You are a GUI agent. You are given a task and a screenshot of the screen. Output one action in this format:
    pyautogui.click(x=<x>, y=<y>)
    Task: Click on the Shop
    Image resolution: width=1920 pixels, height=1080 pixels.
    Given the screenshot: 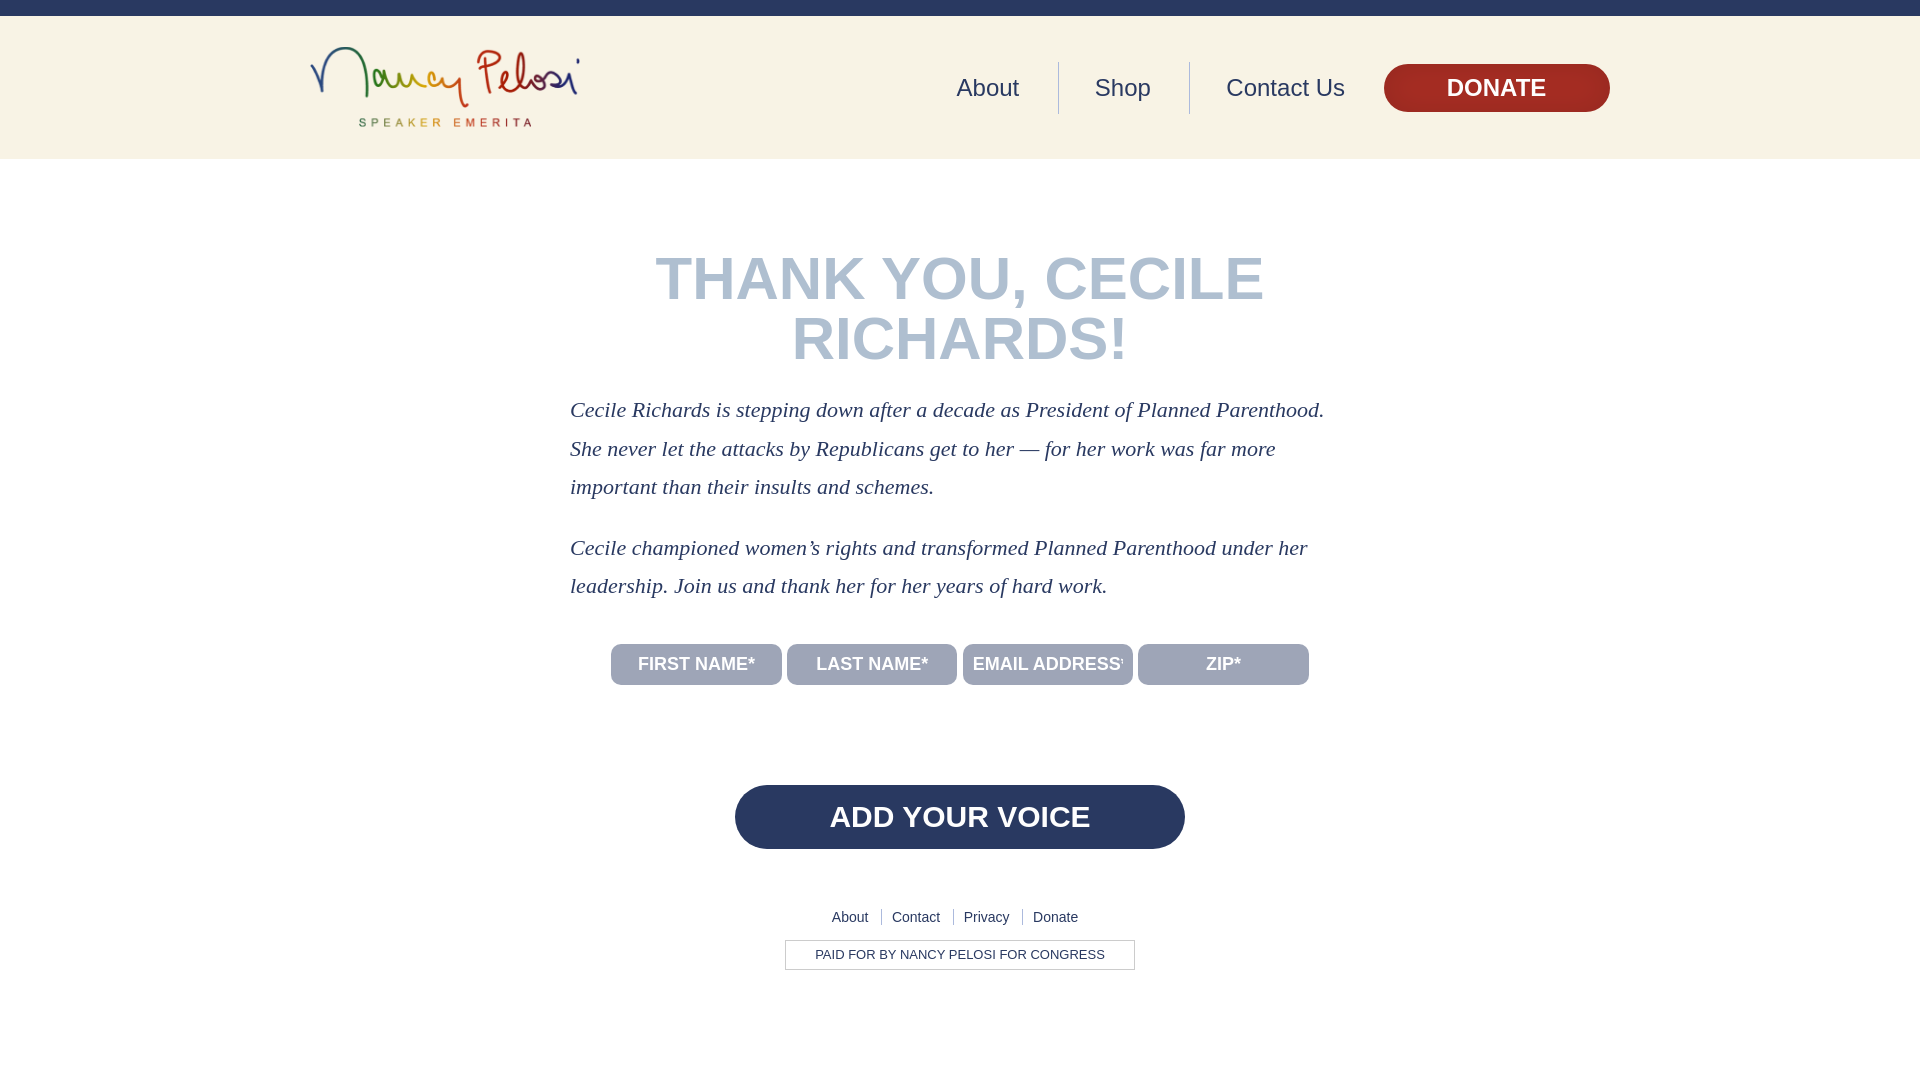 What is the action you would take?
    pyautogui.click(x=1122, y=88)
    